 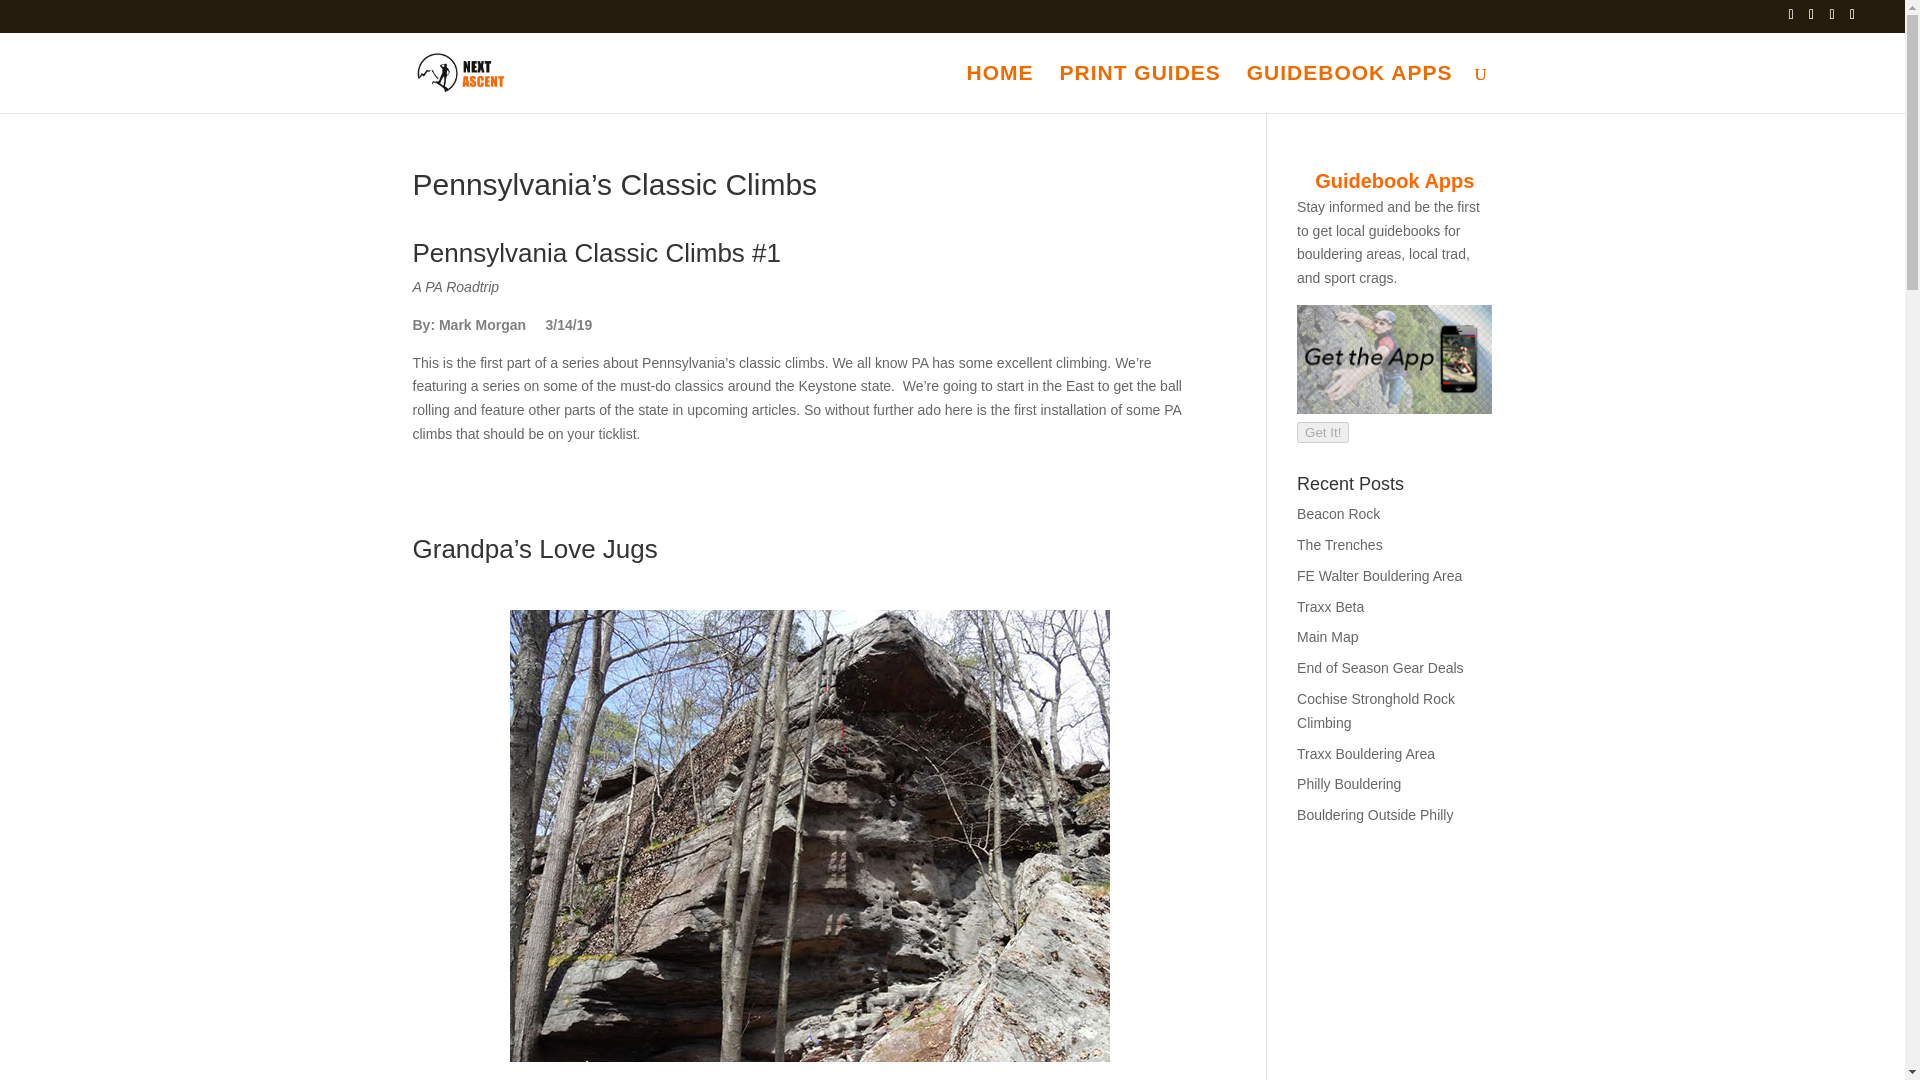 What do you see at coordinates (1380, 668) in the screenshot?
I see `End of Season Gear Deals` at bounding box center [1380, 668].